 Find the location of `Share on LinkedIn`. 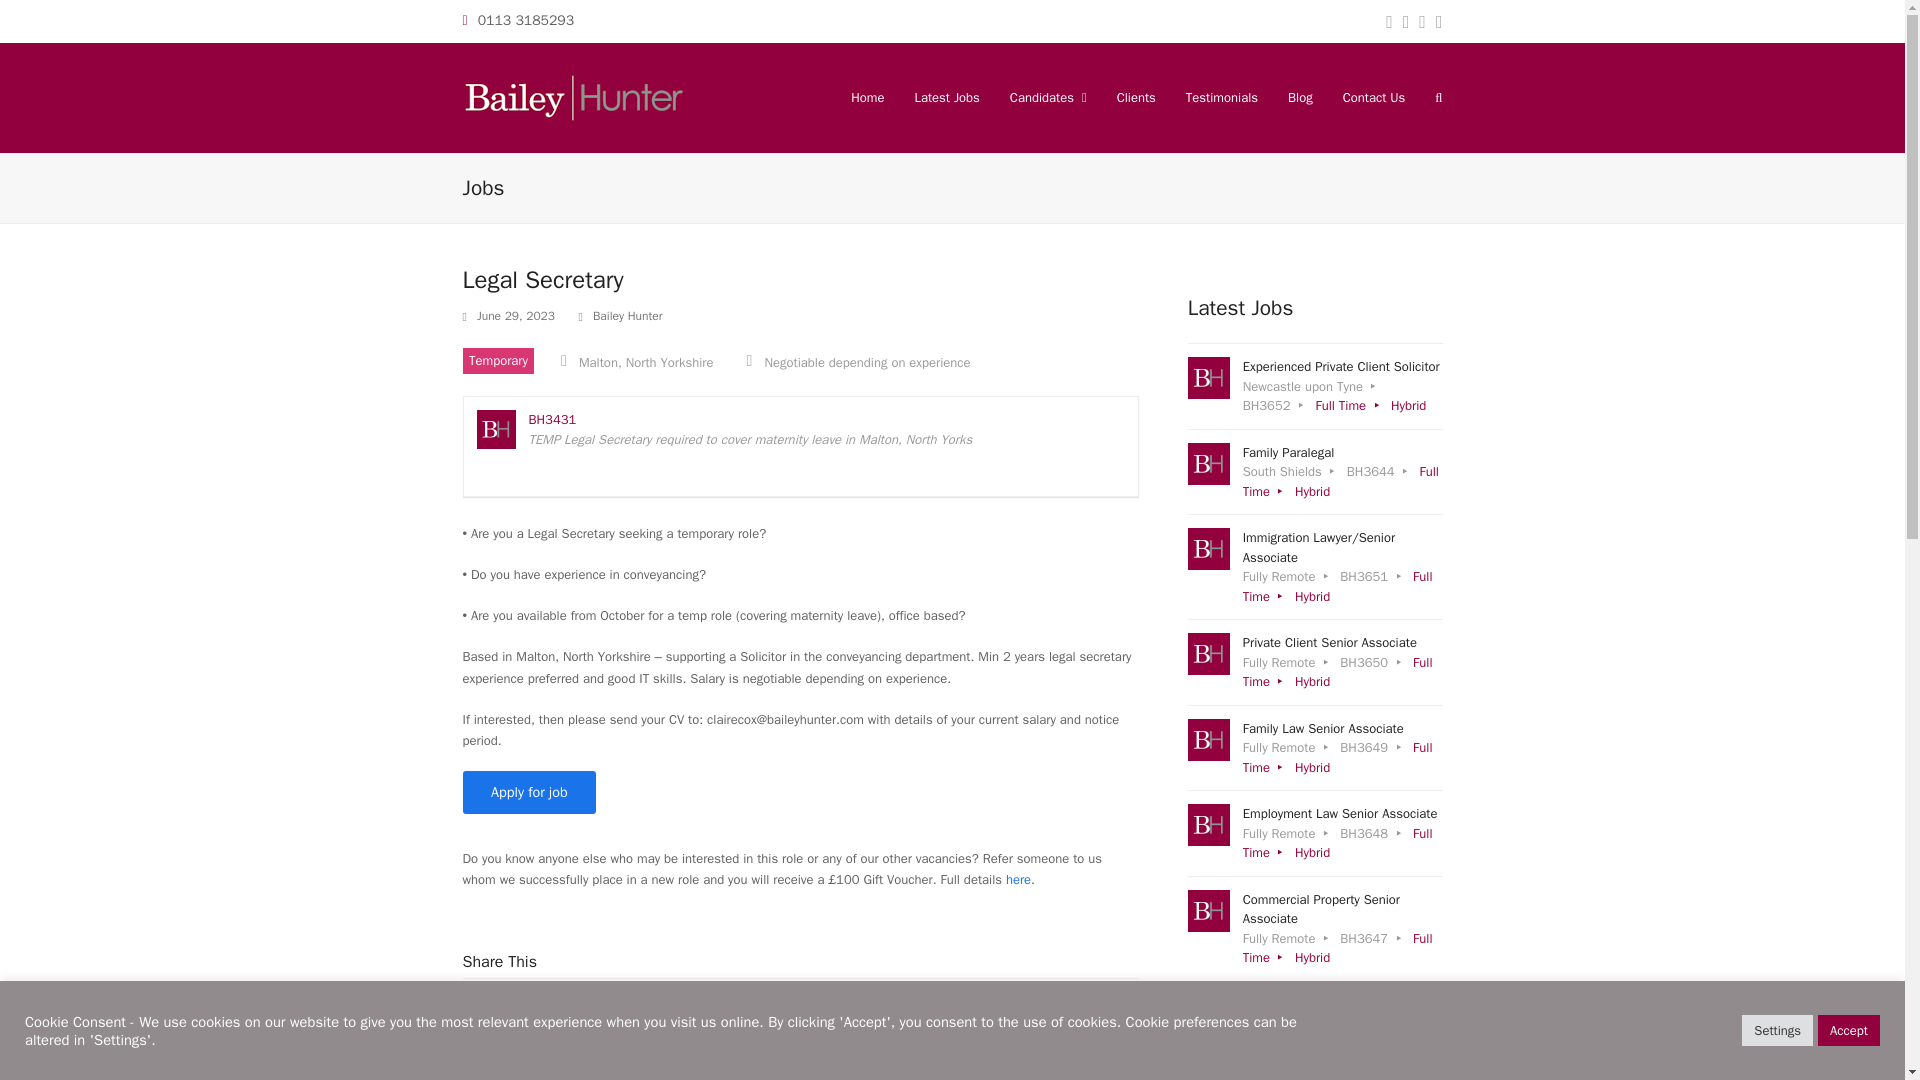

Share on LinkedIn is located at coordinates (561, 1016).